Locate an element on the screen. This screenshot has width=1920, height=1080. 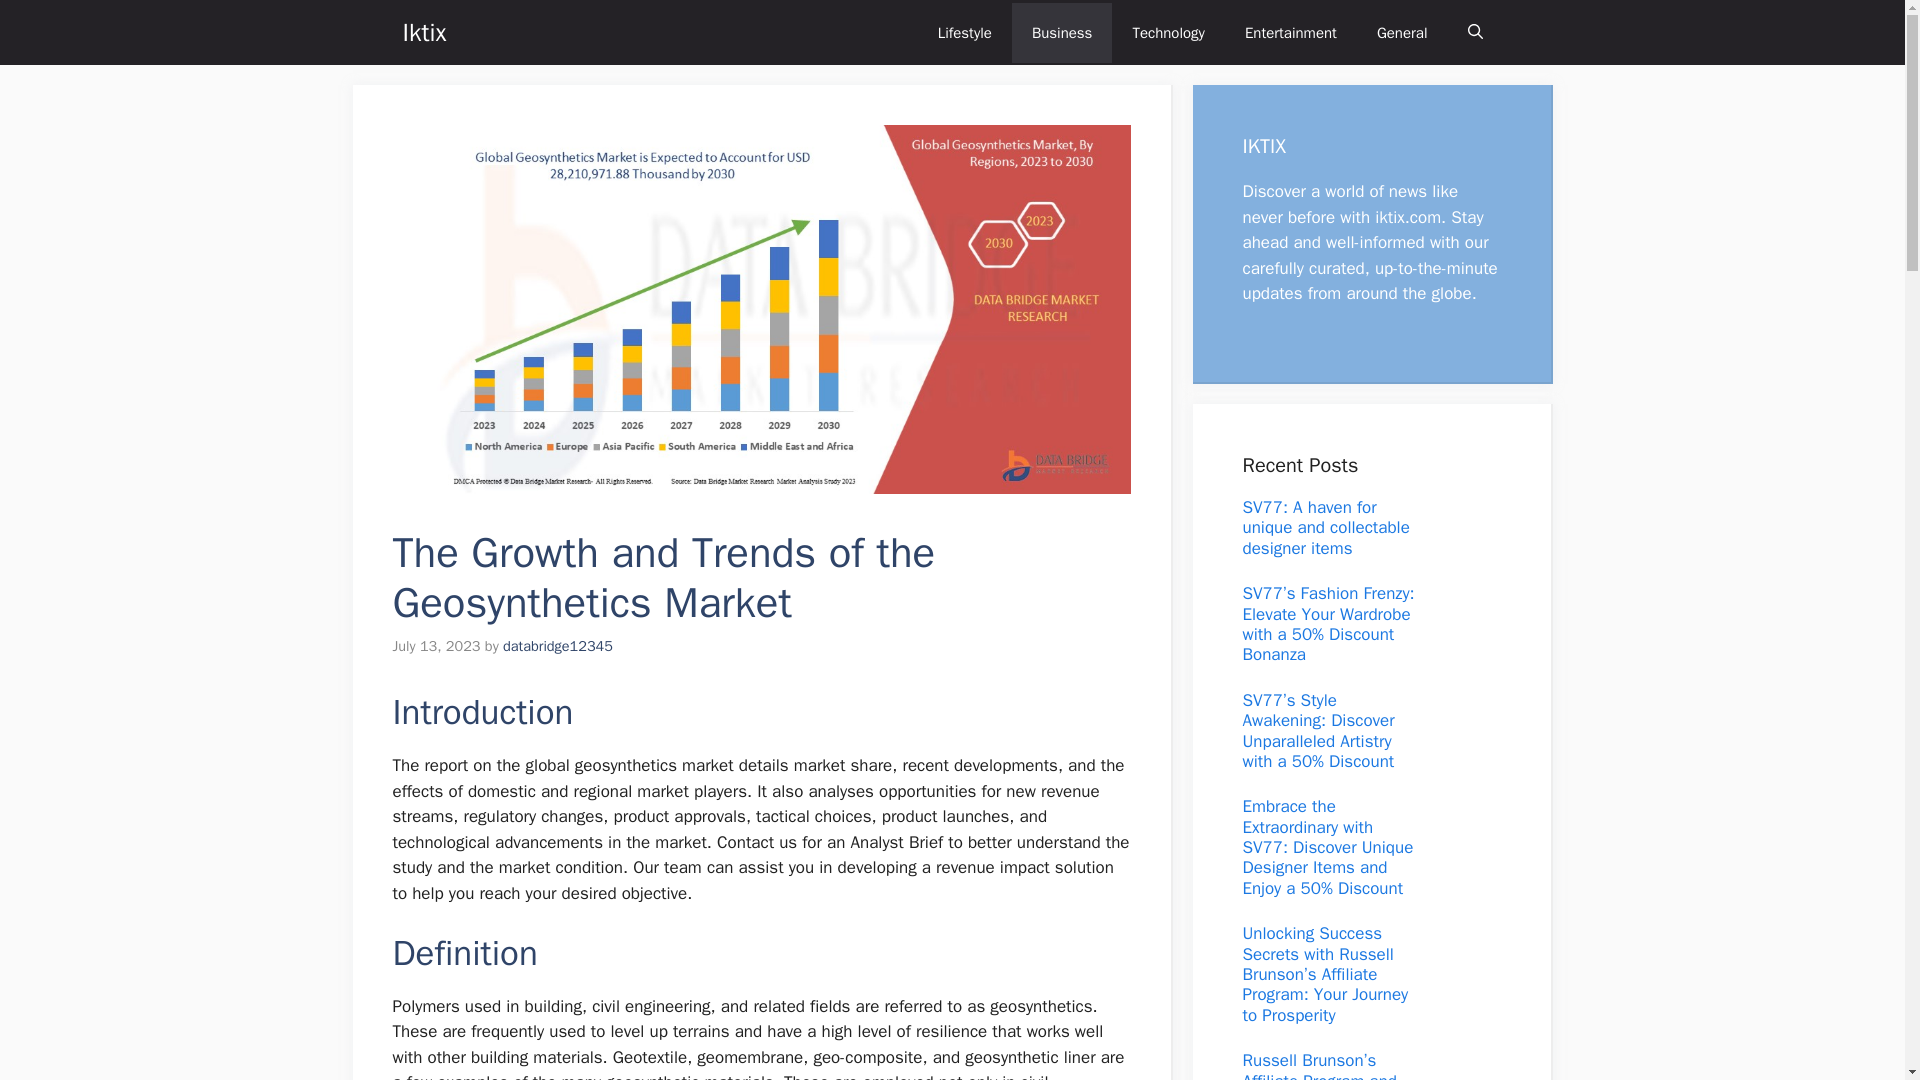
Technology is located at coordinates (1168, 32).